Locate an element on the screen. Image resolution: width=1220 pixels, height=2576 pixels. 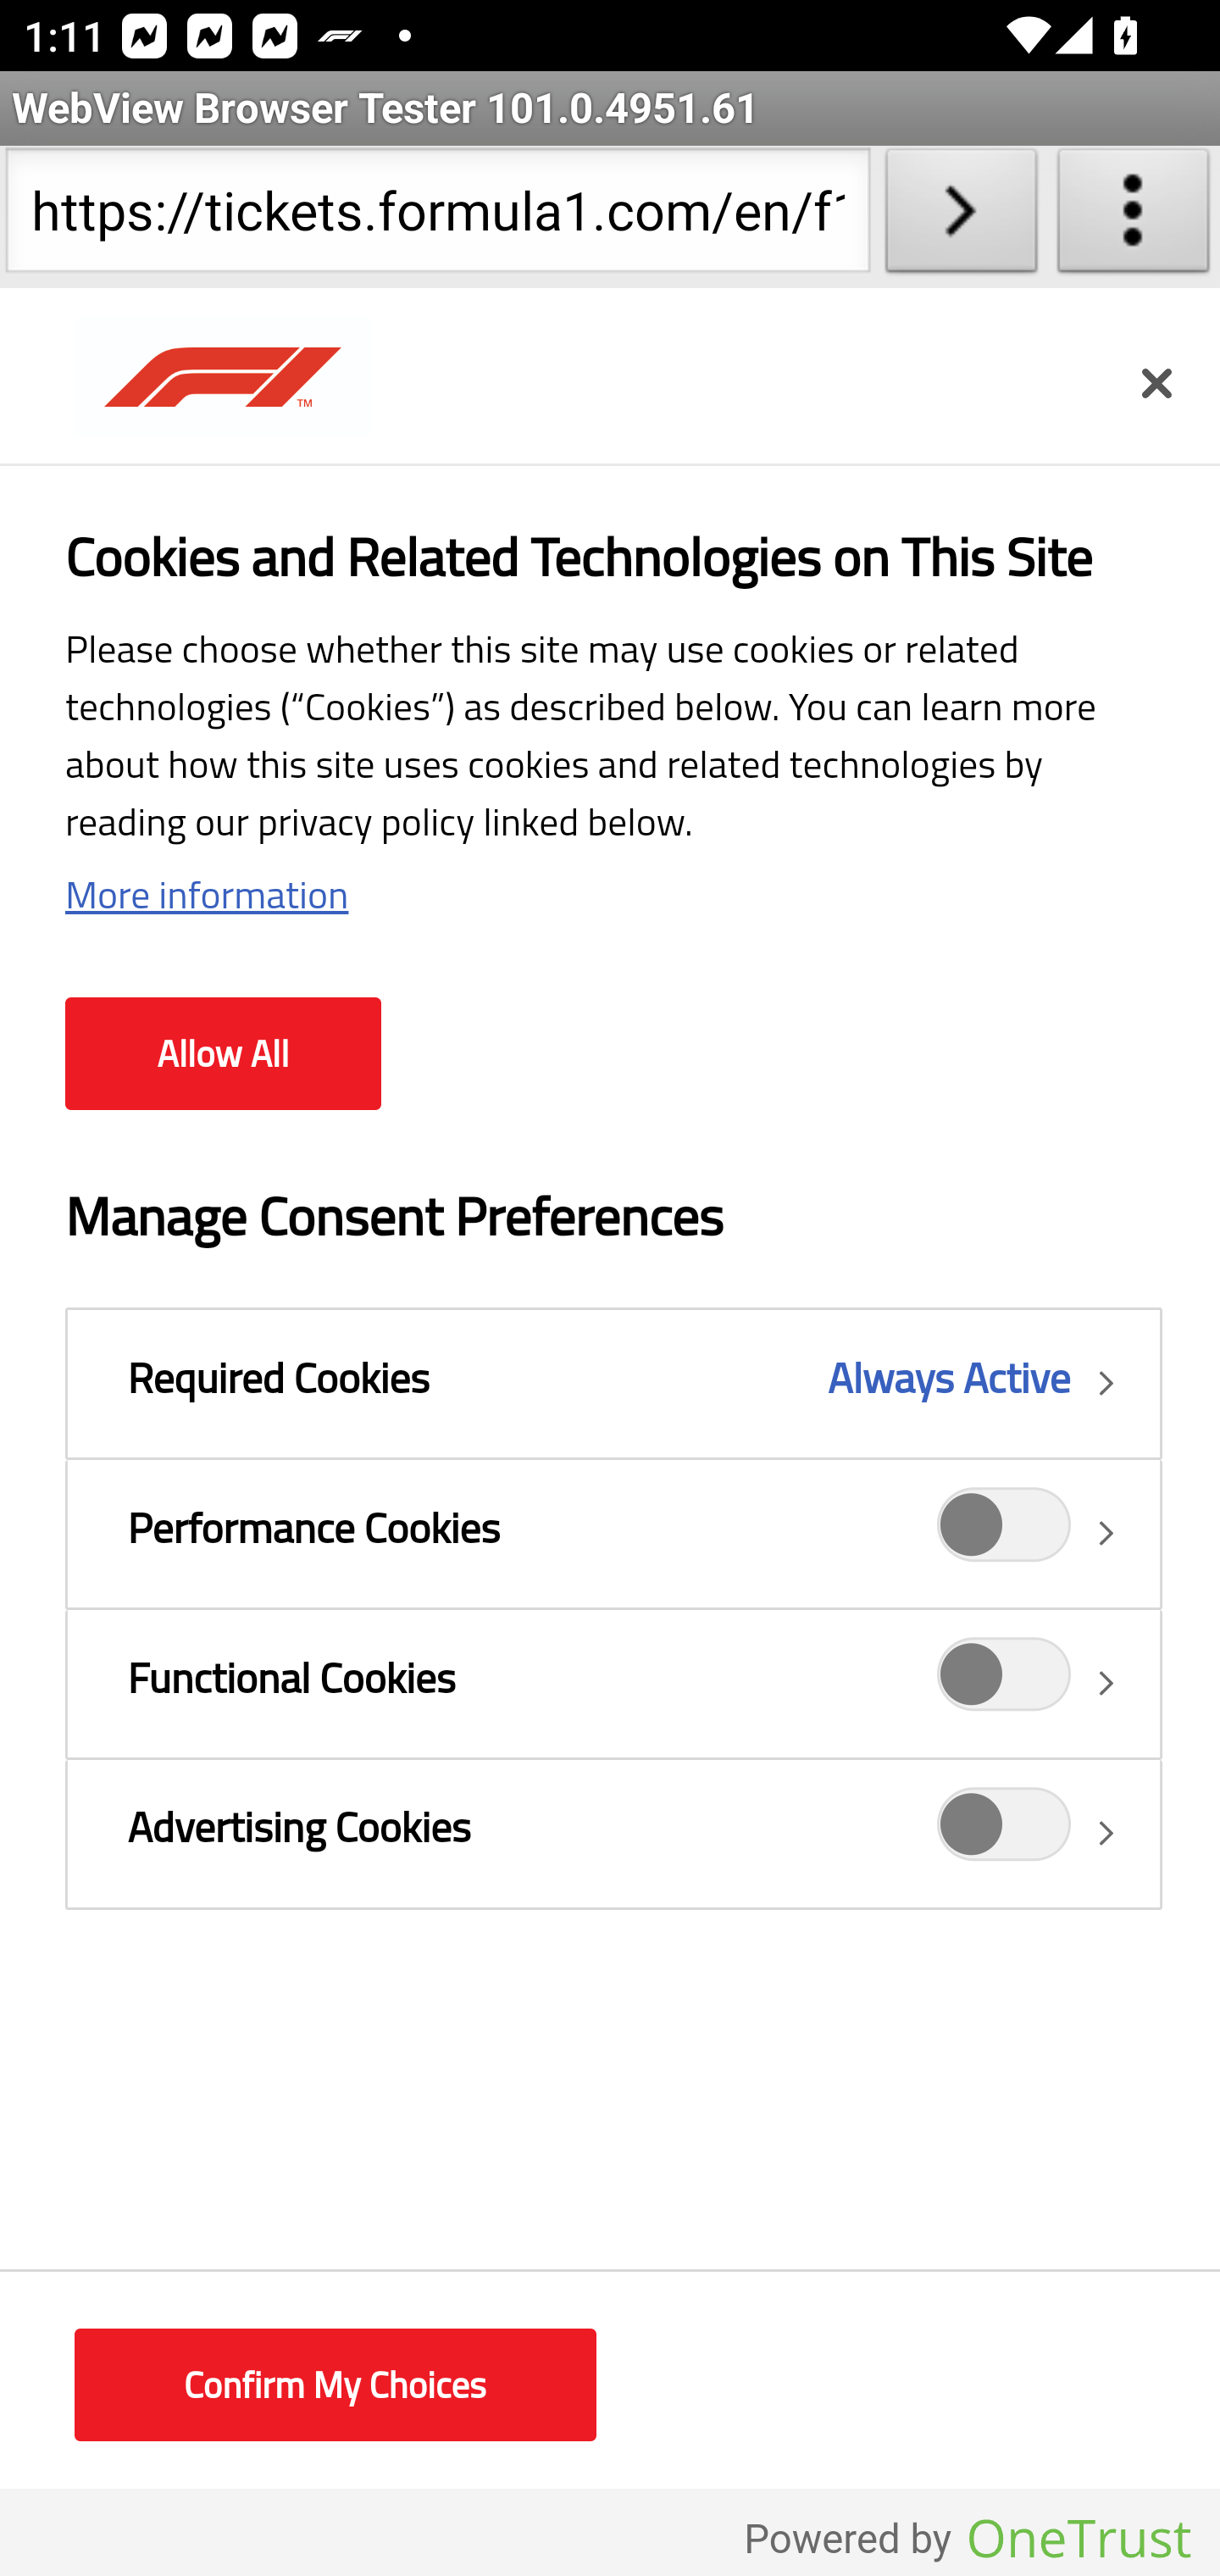
Next slide Previous slide is located at coordinates (610, 830).